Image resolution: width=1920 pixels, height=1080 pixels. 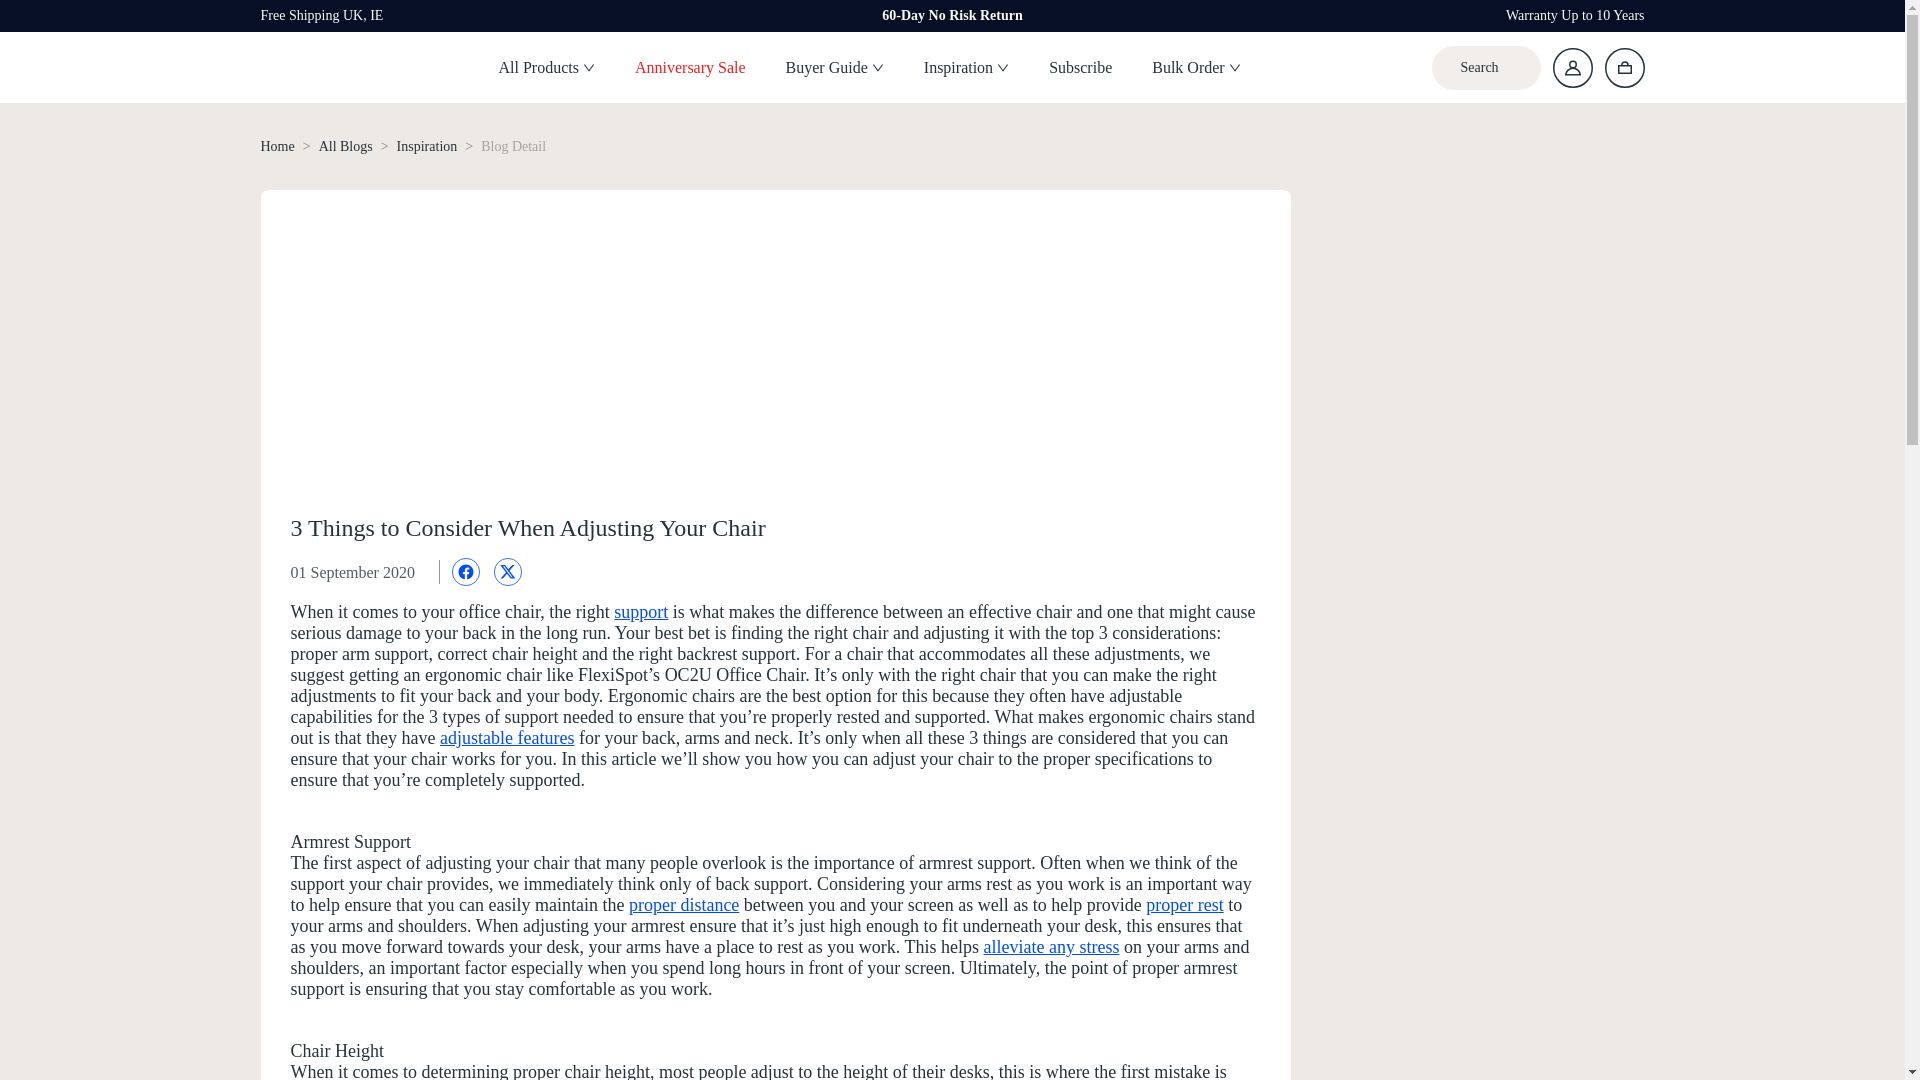 What do you see at coordinates (1051, 946) in the screenshot?
I see `alleviate any stress` at bounding box center [1051, 946].